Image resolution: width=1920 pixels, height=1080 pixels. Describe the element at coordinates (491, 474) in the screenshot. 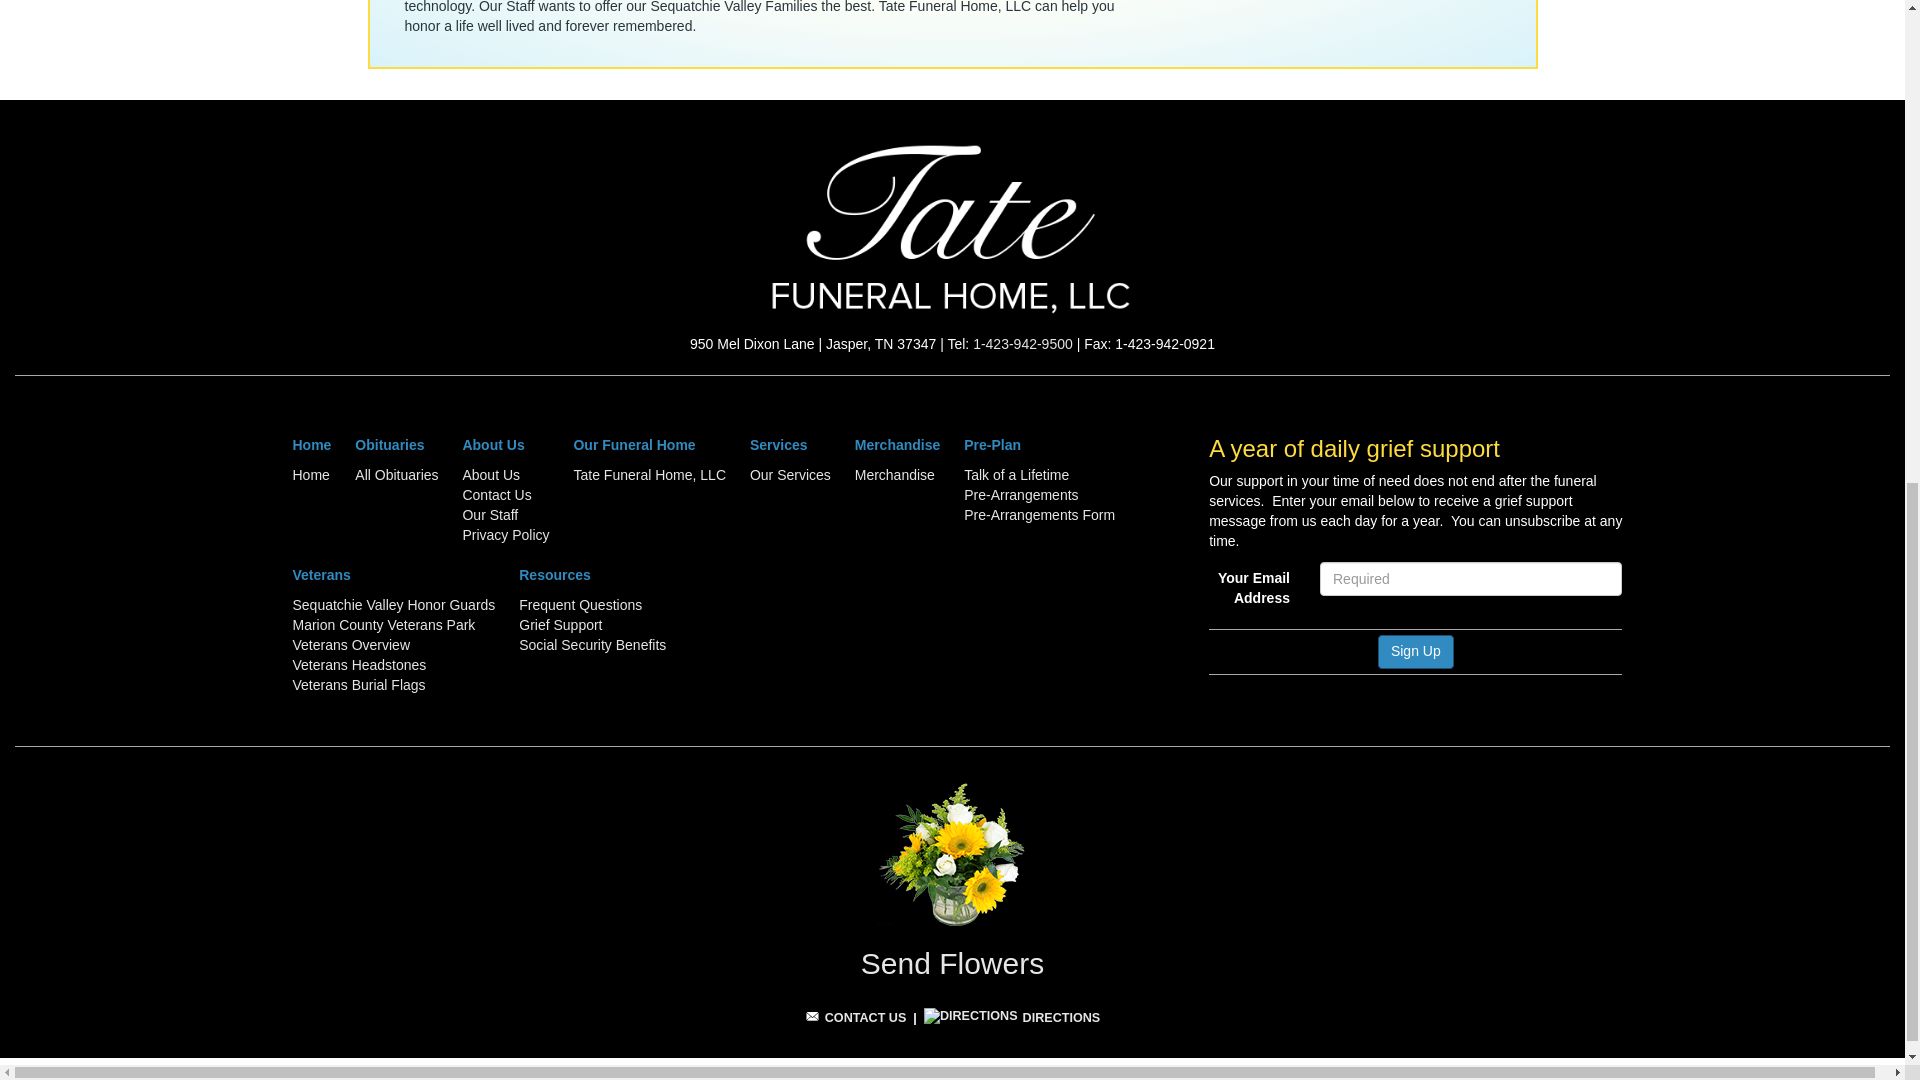

I see `About Us` at that location.